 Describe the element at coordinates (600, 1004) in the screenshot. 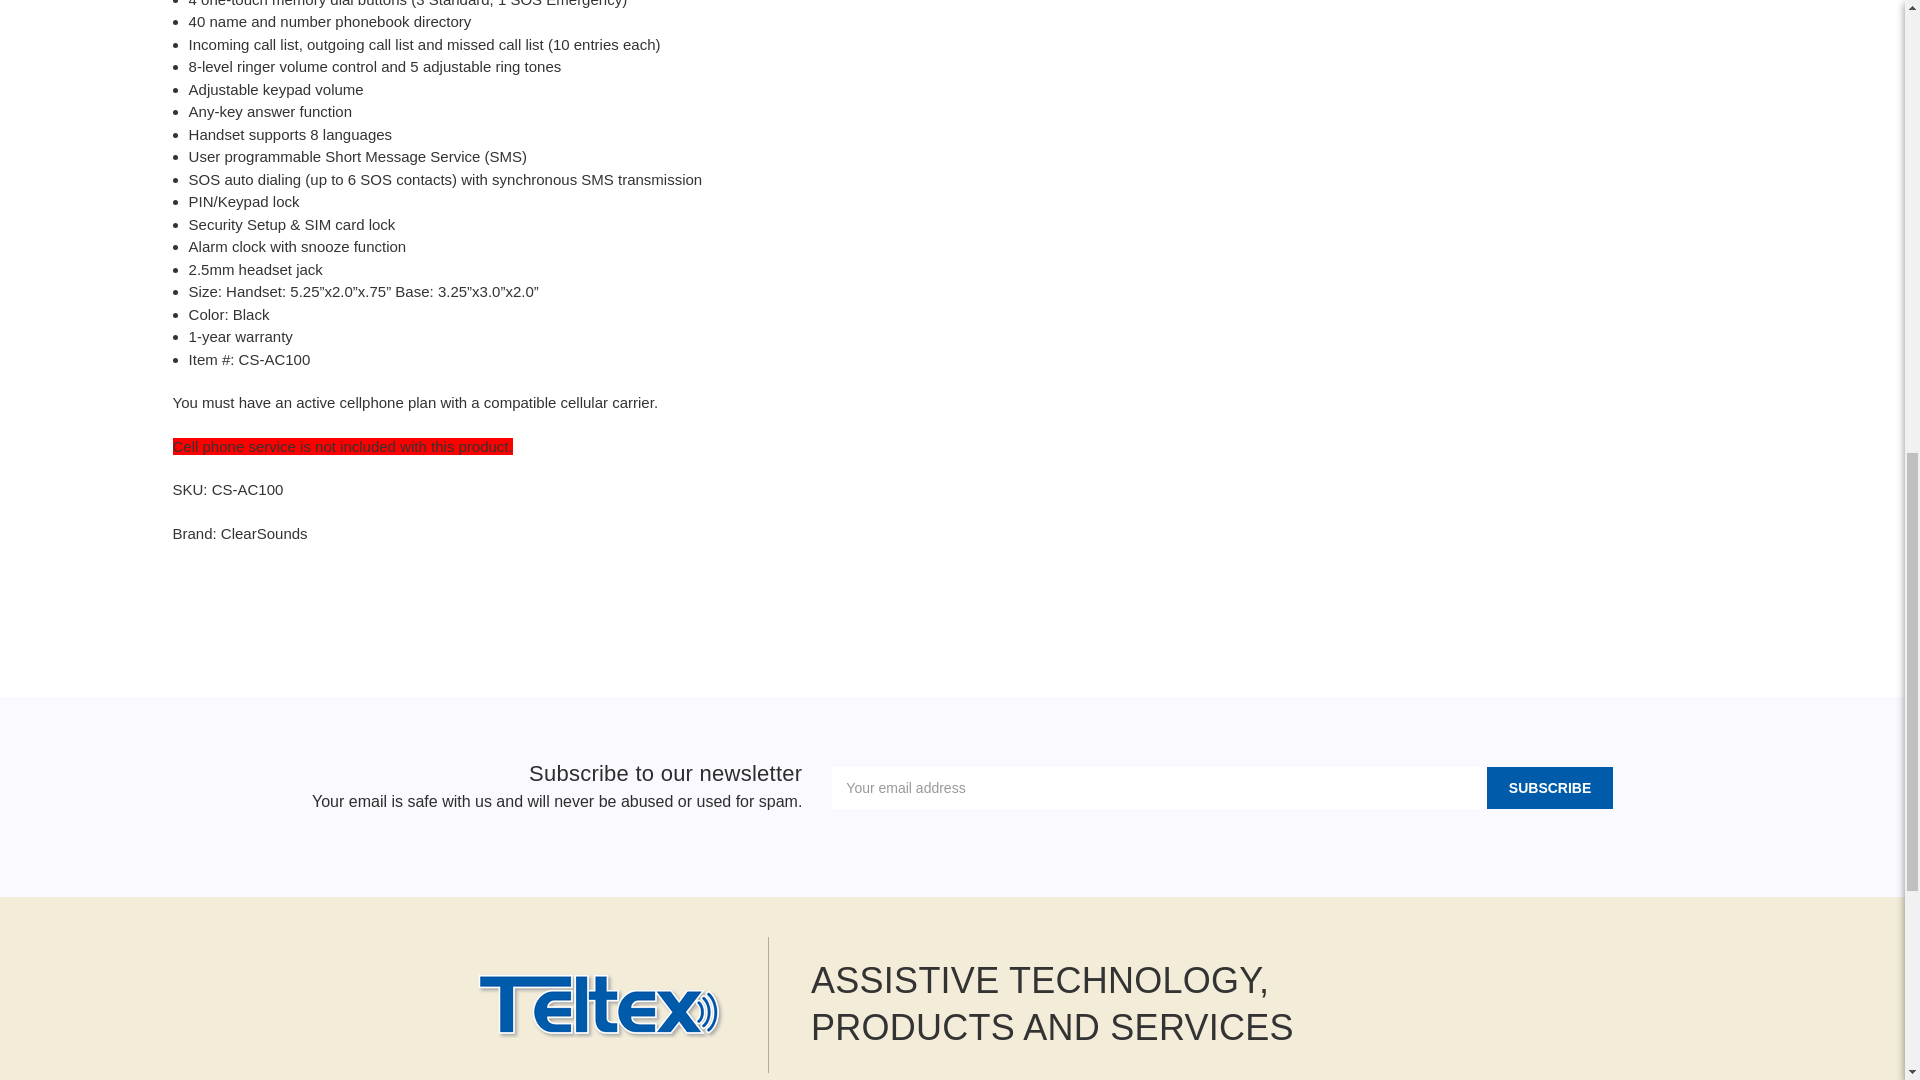

I see `Teltex, Inc.` at that location.